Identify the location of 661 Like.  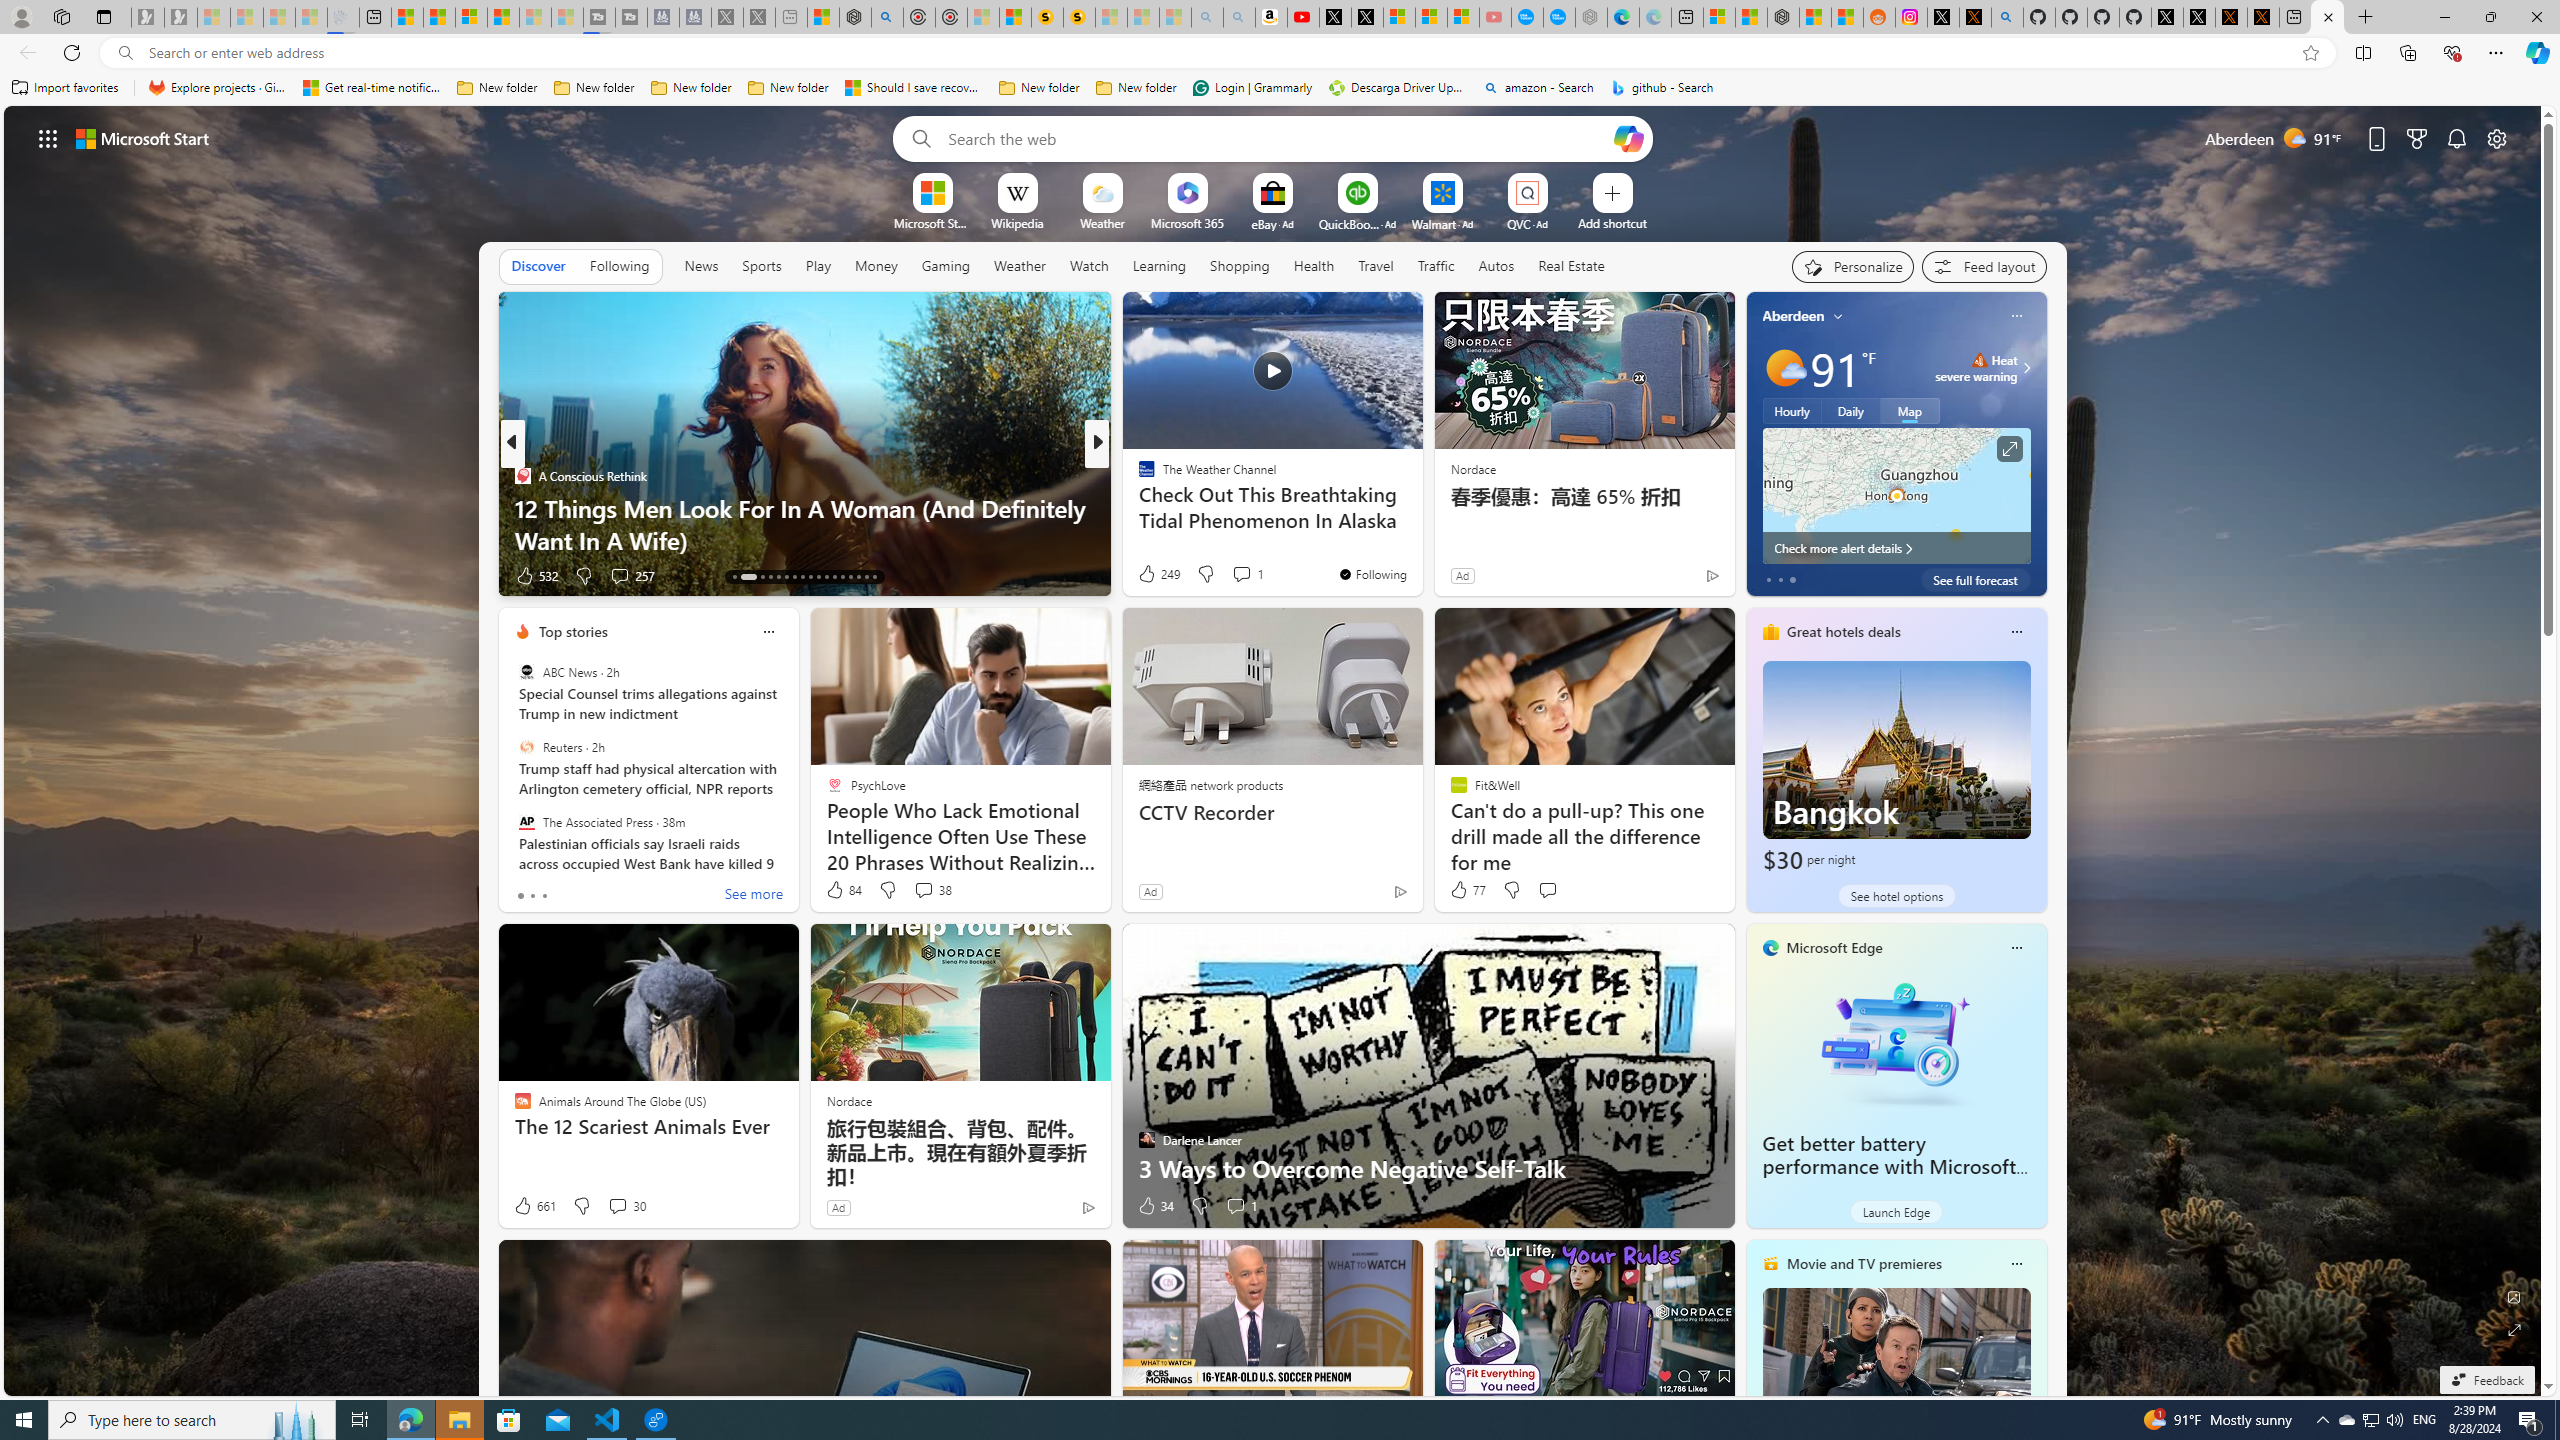
(534, 1206).